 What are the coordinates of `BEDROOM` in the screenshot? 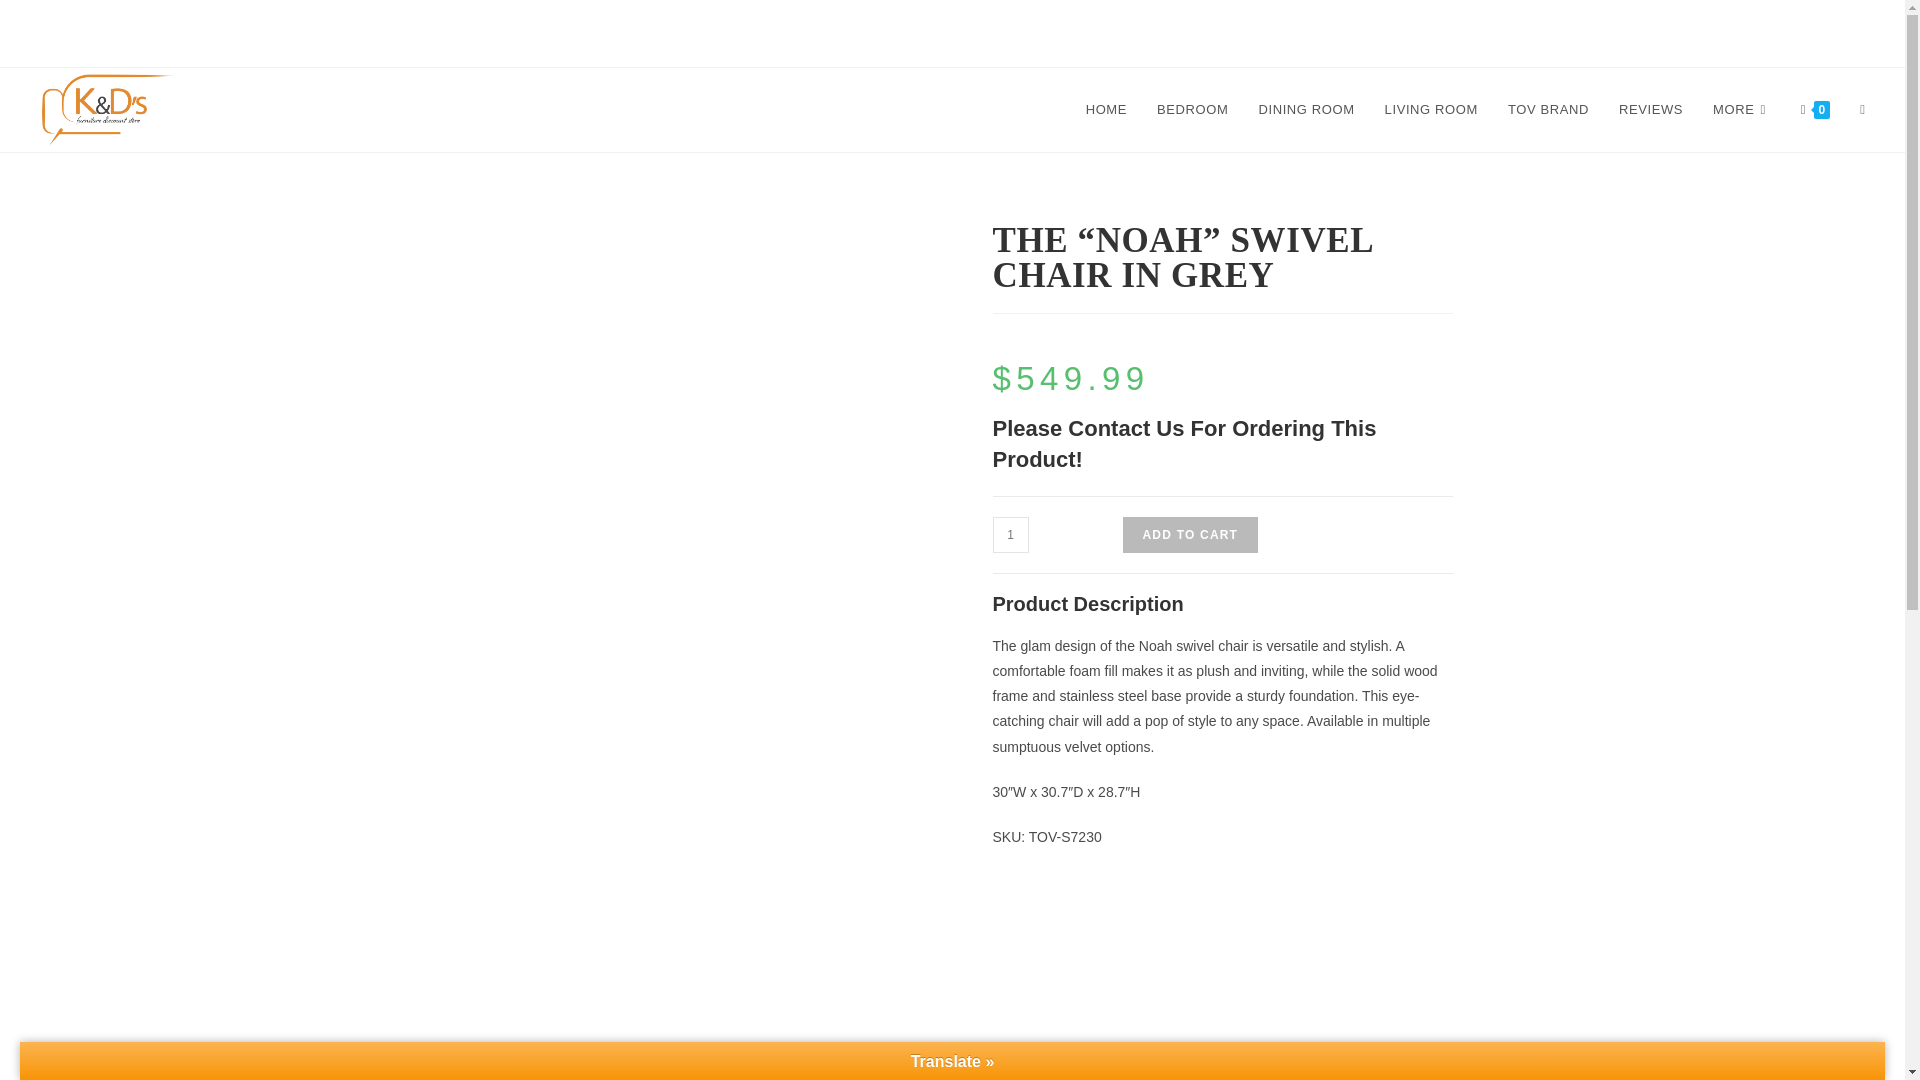 It's located at (1192, 110).